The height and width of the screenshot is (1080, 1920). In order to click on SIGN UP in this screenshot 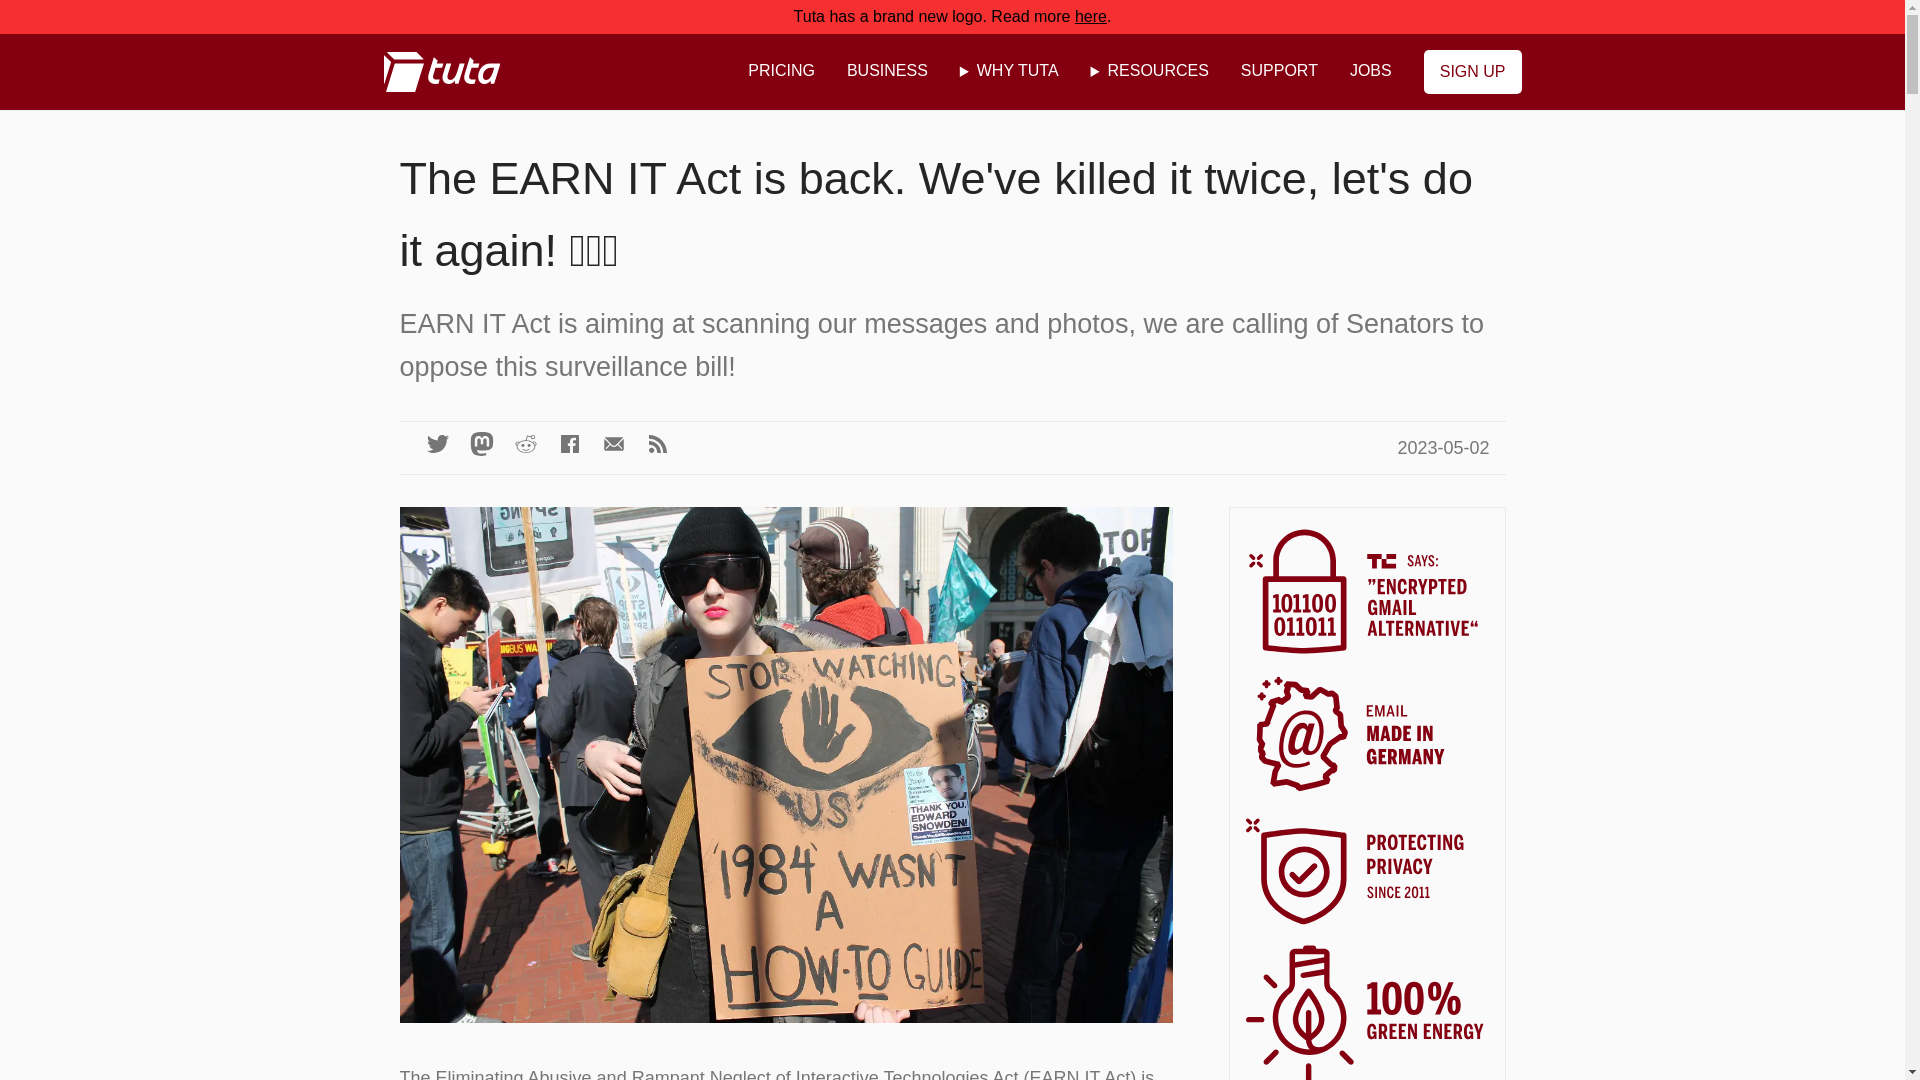, I will do `click(1473, 71)`.